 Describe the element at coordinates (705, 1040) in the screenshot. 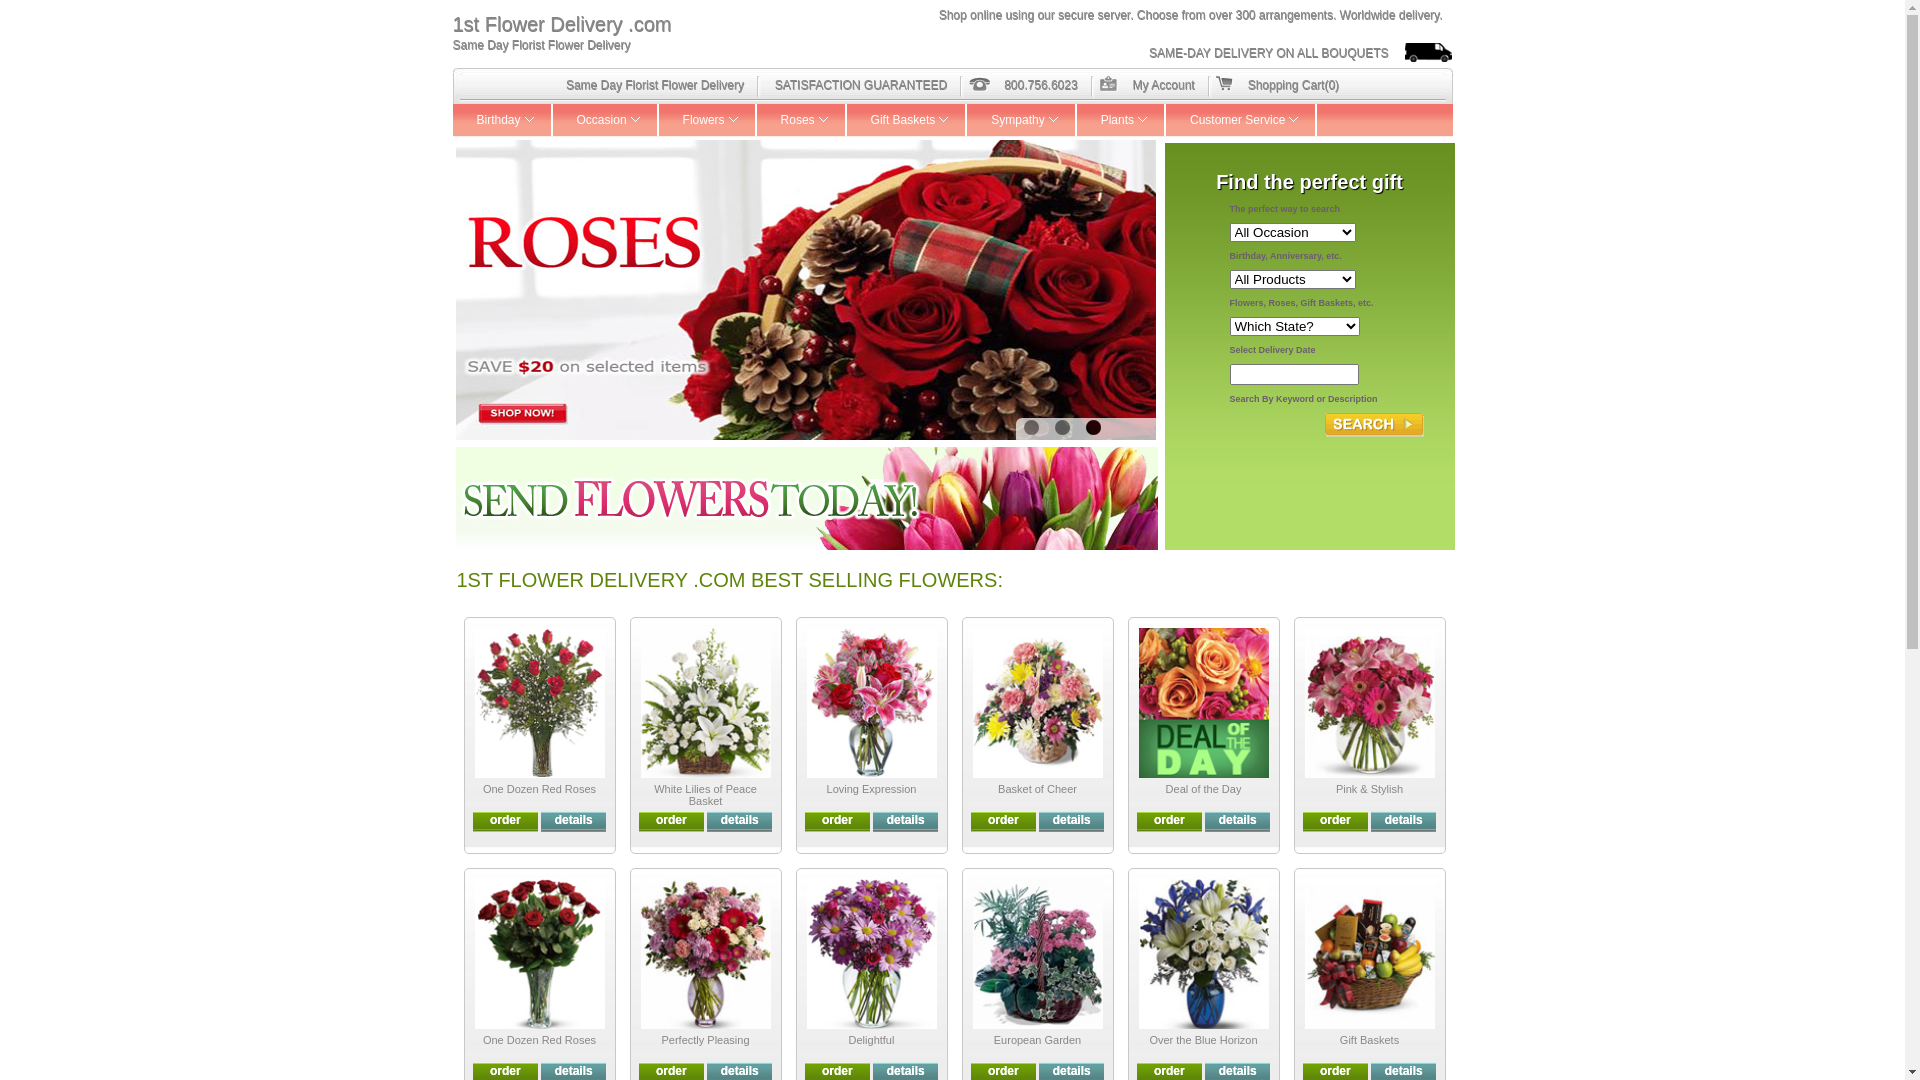

I see `Perfectly Pleasing` at that location.